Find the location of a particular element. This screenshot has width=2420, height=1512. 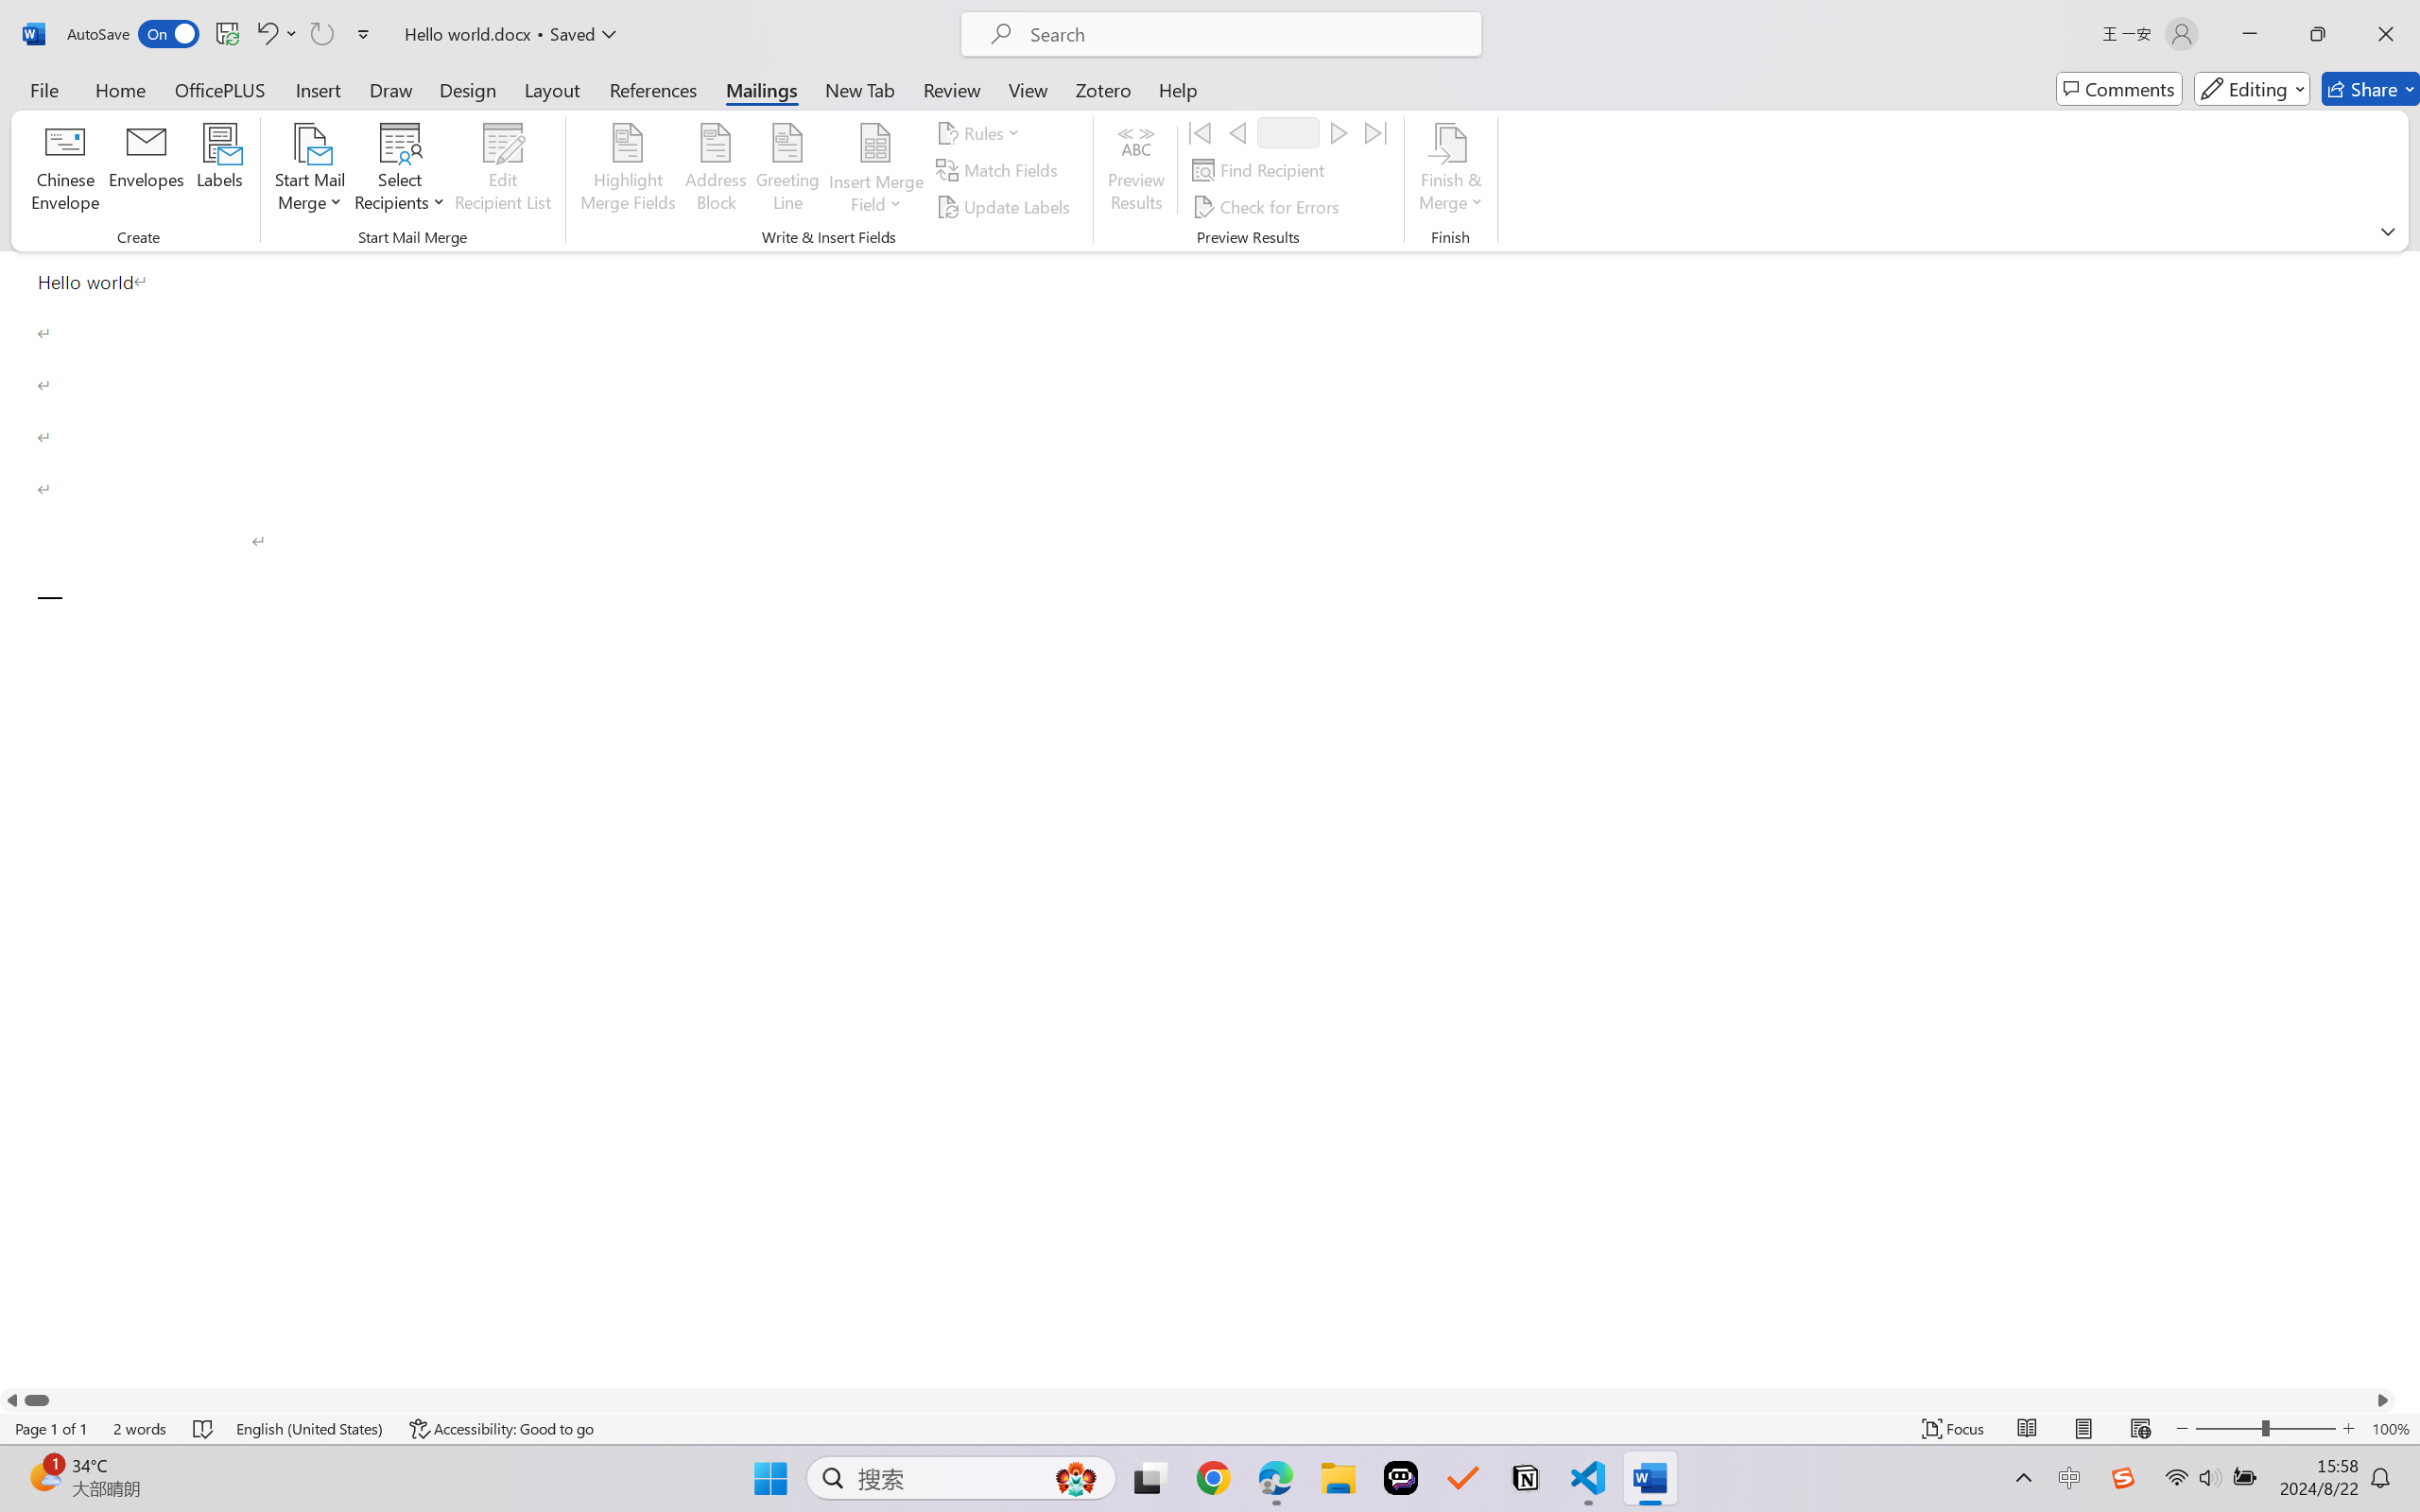

File Tab is located at coordinates (43, 89).